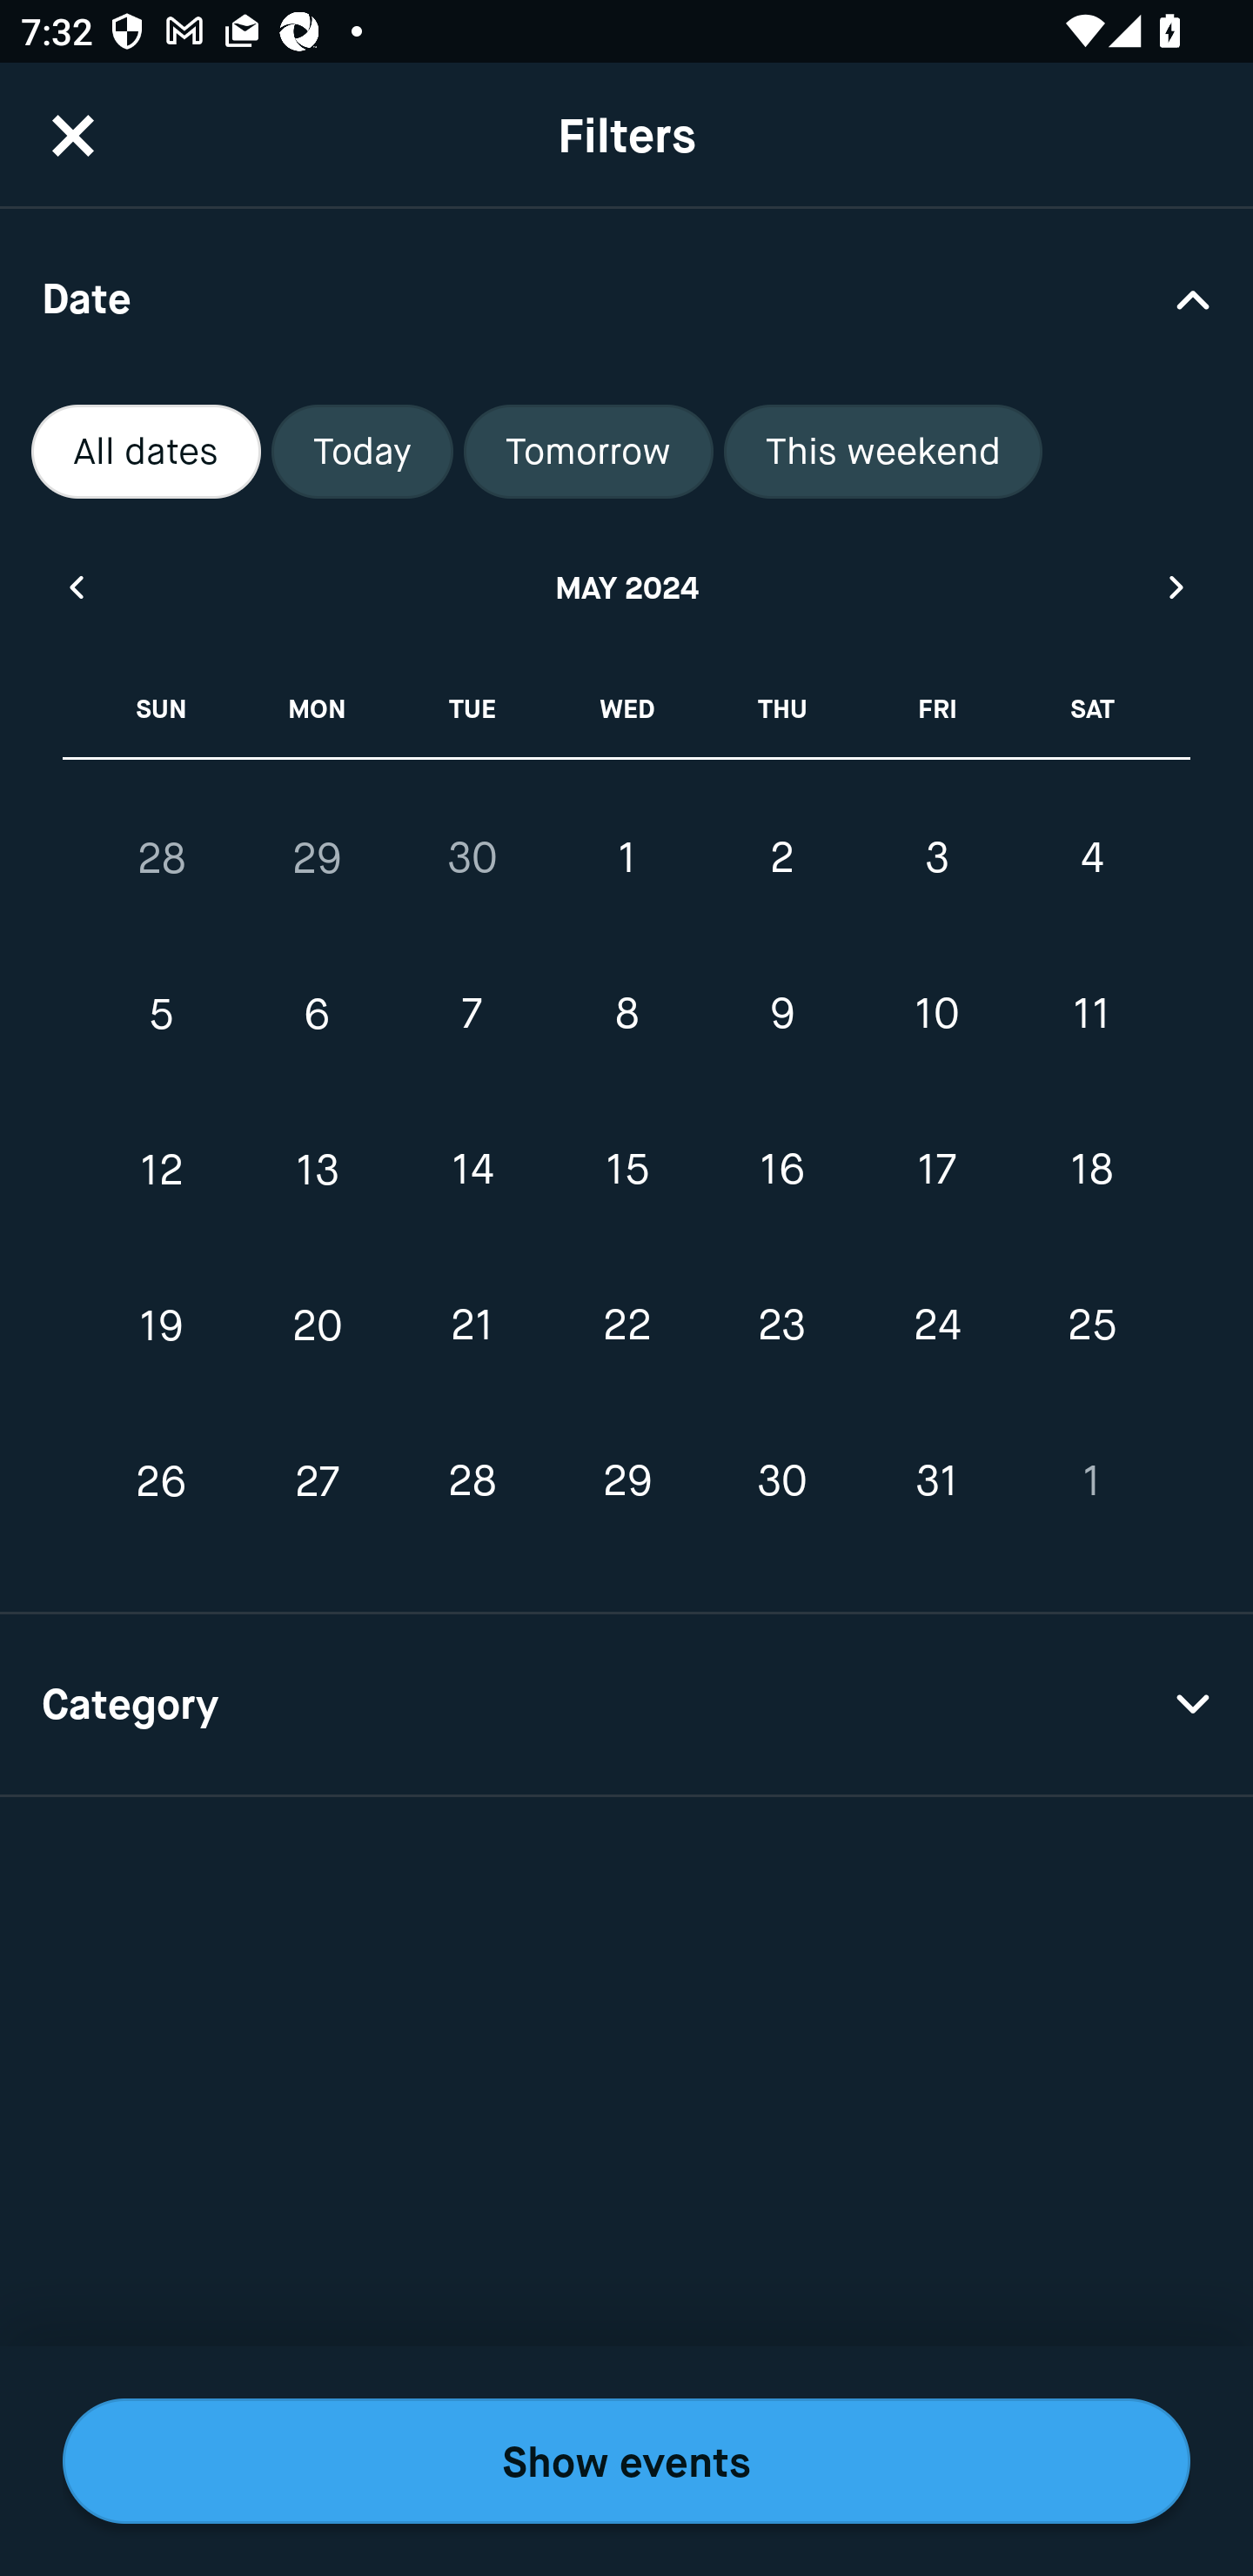  Describe the element at coordinates (1091, 1015) in the screenshot. I see `11` at that location.